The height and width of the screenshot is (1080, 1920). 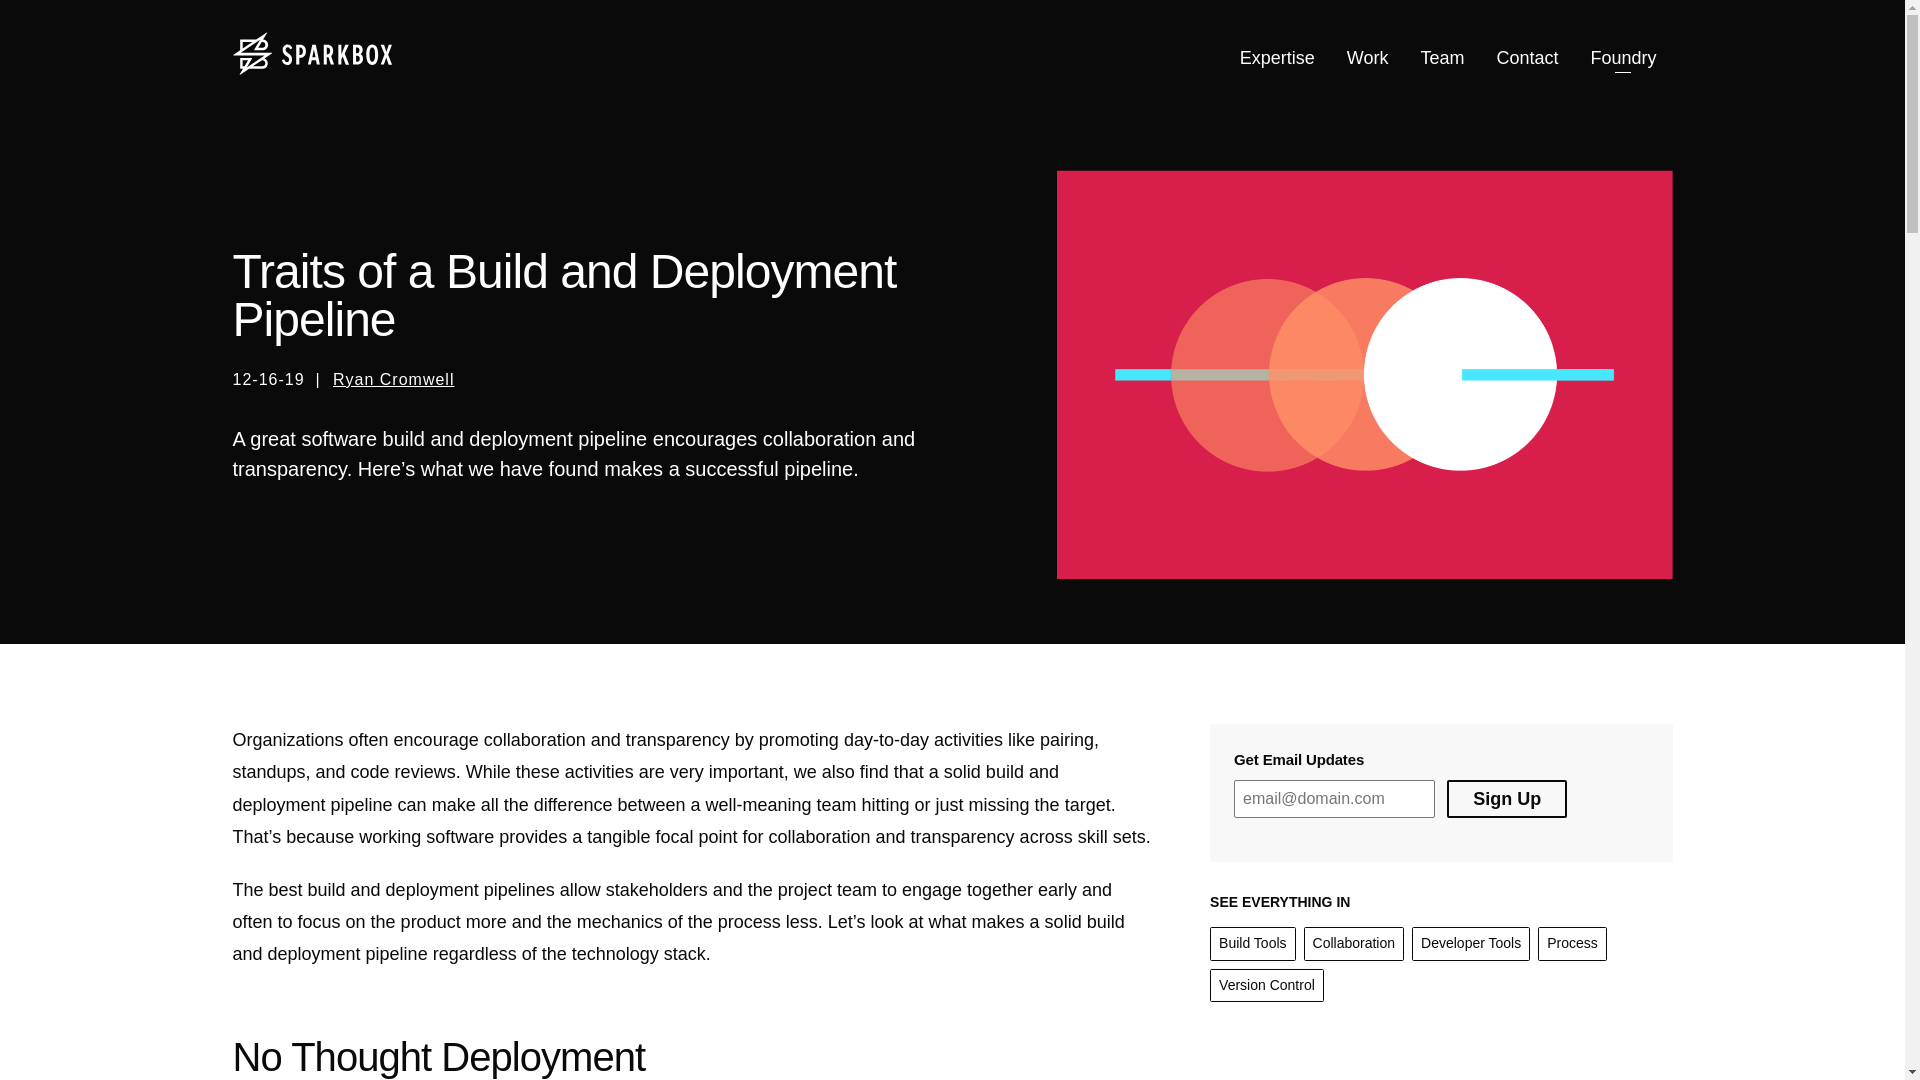 What do you see at coordinates (1442, 58) in the screenshot?
I see `Team` at bounding box center [1442, 58].